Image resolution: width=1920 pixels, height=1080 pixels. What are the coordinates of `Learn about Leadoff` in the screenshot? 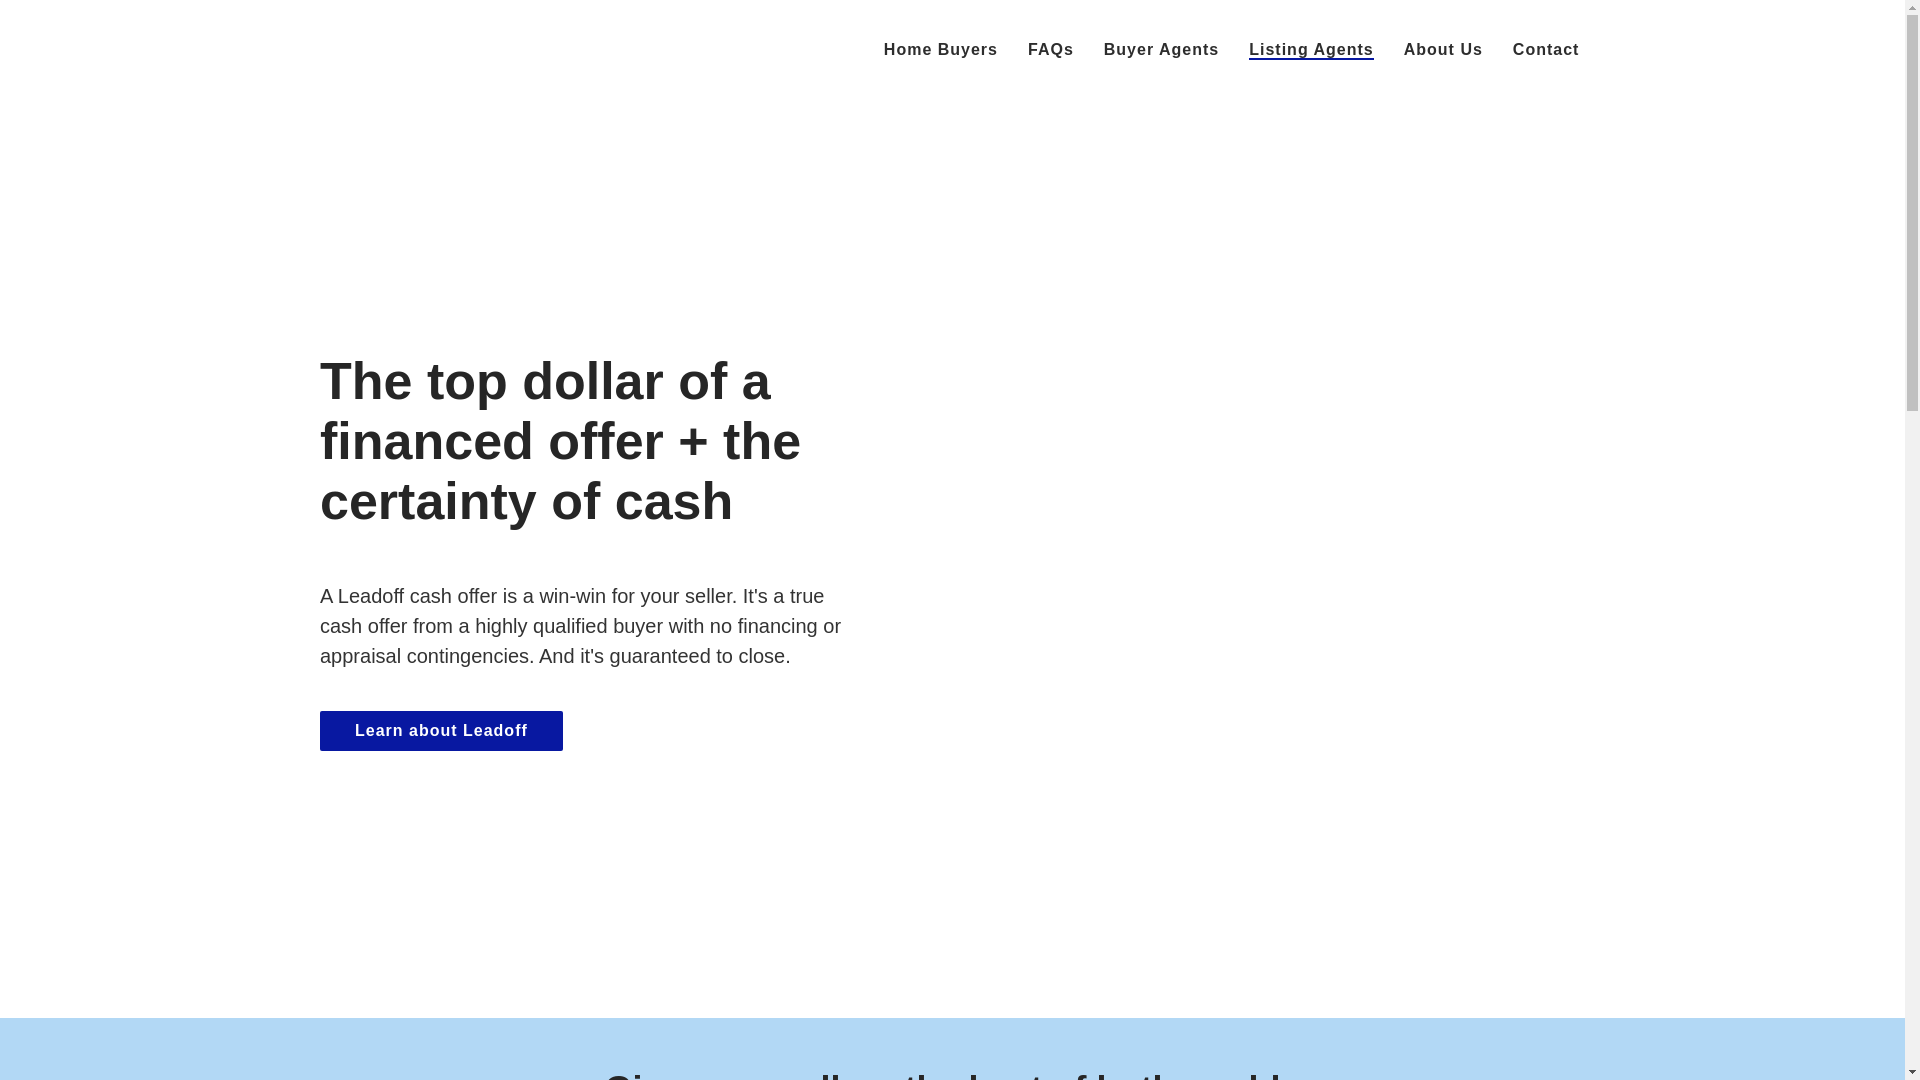 It's located at (441, 730).